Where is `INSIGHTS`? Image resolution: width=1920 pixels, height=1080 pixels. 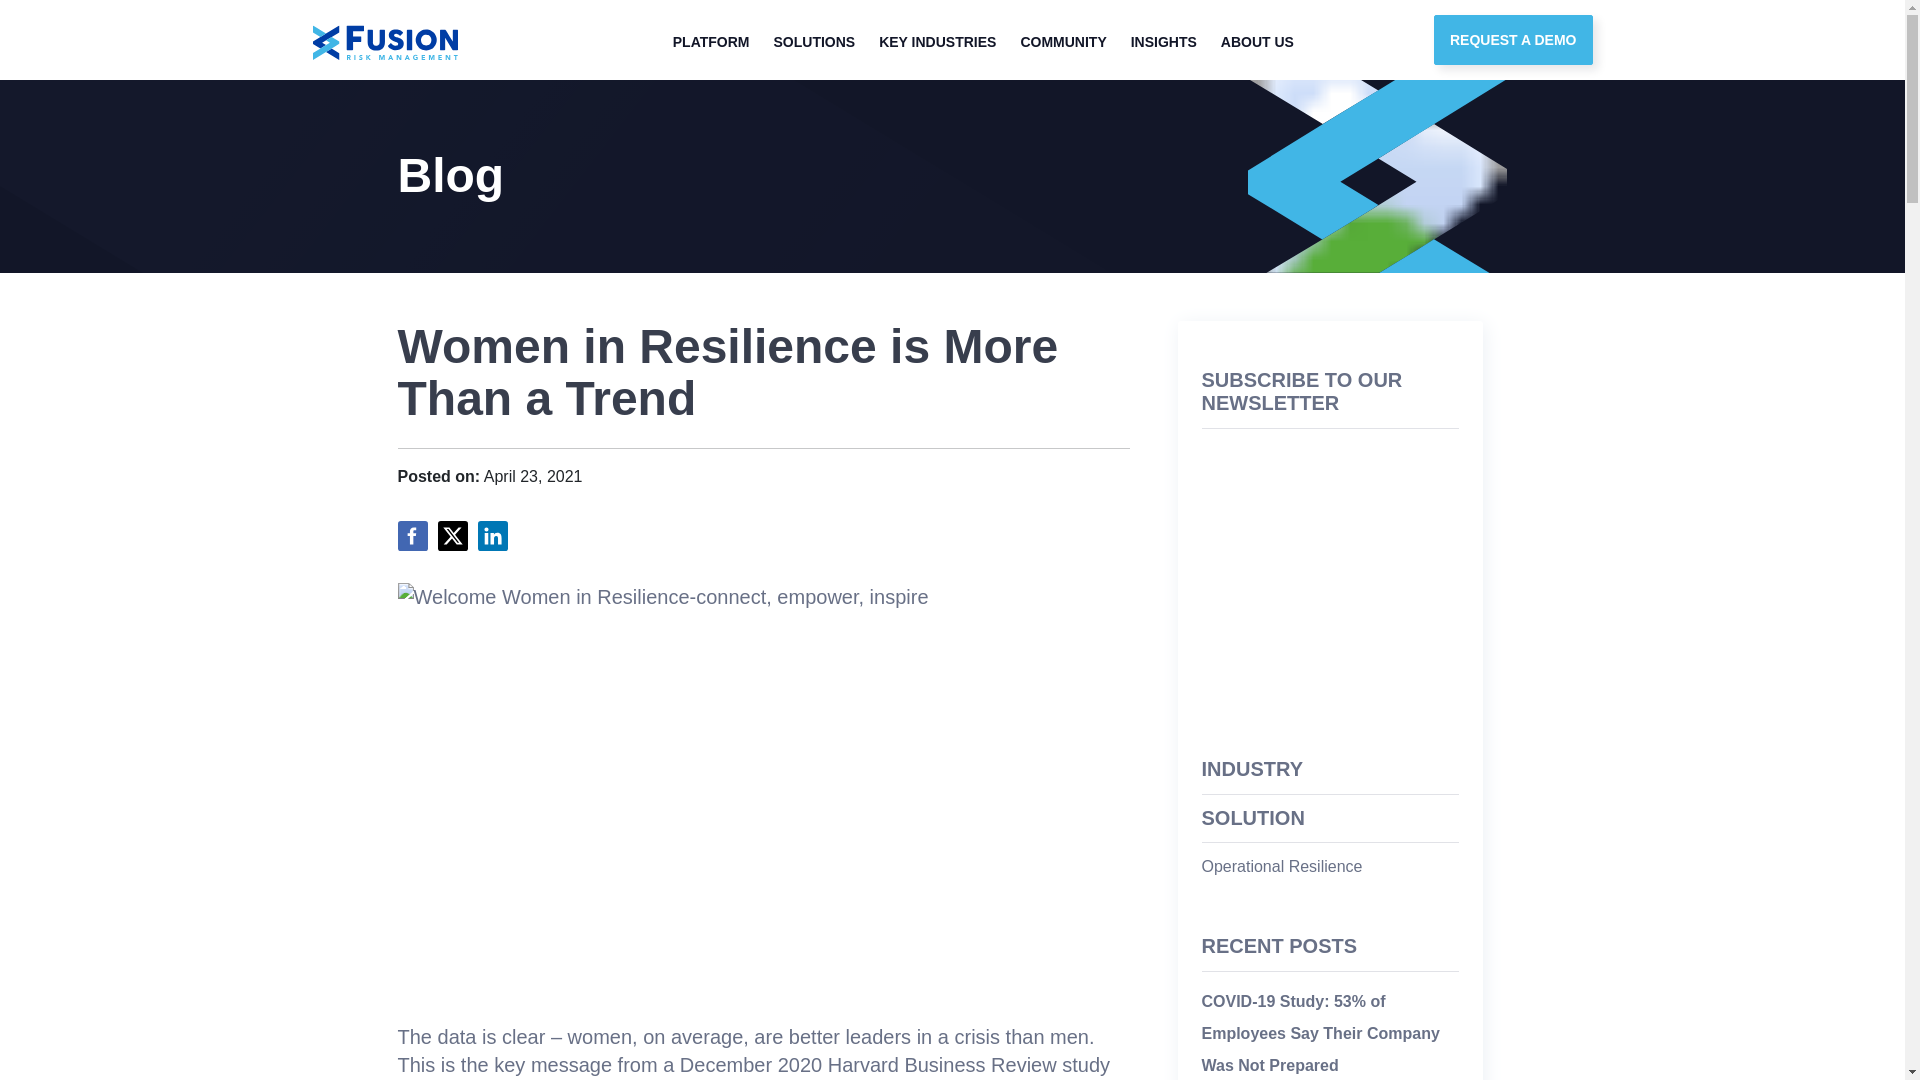 INSIGHTS is located at coordinates (1164, 40).